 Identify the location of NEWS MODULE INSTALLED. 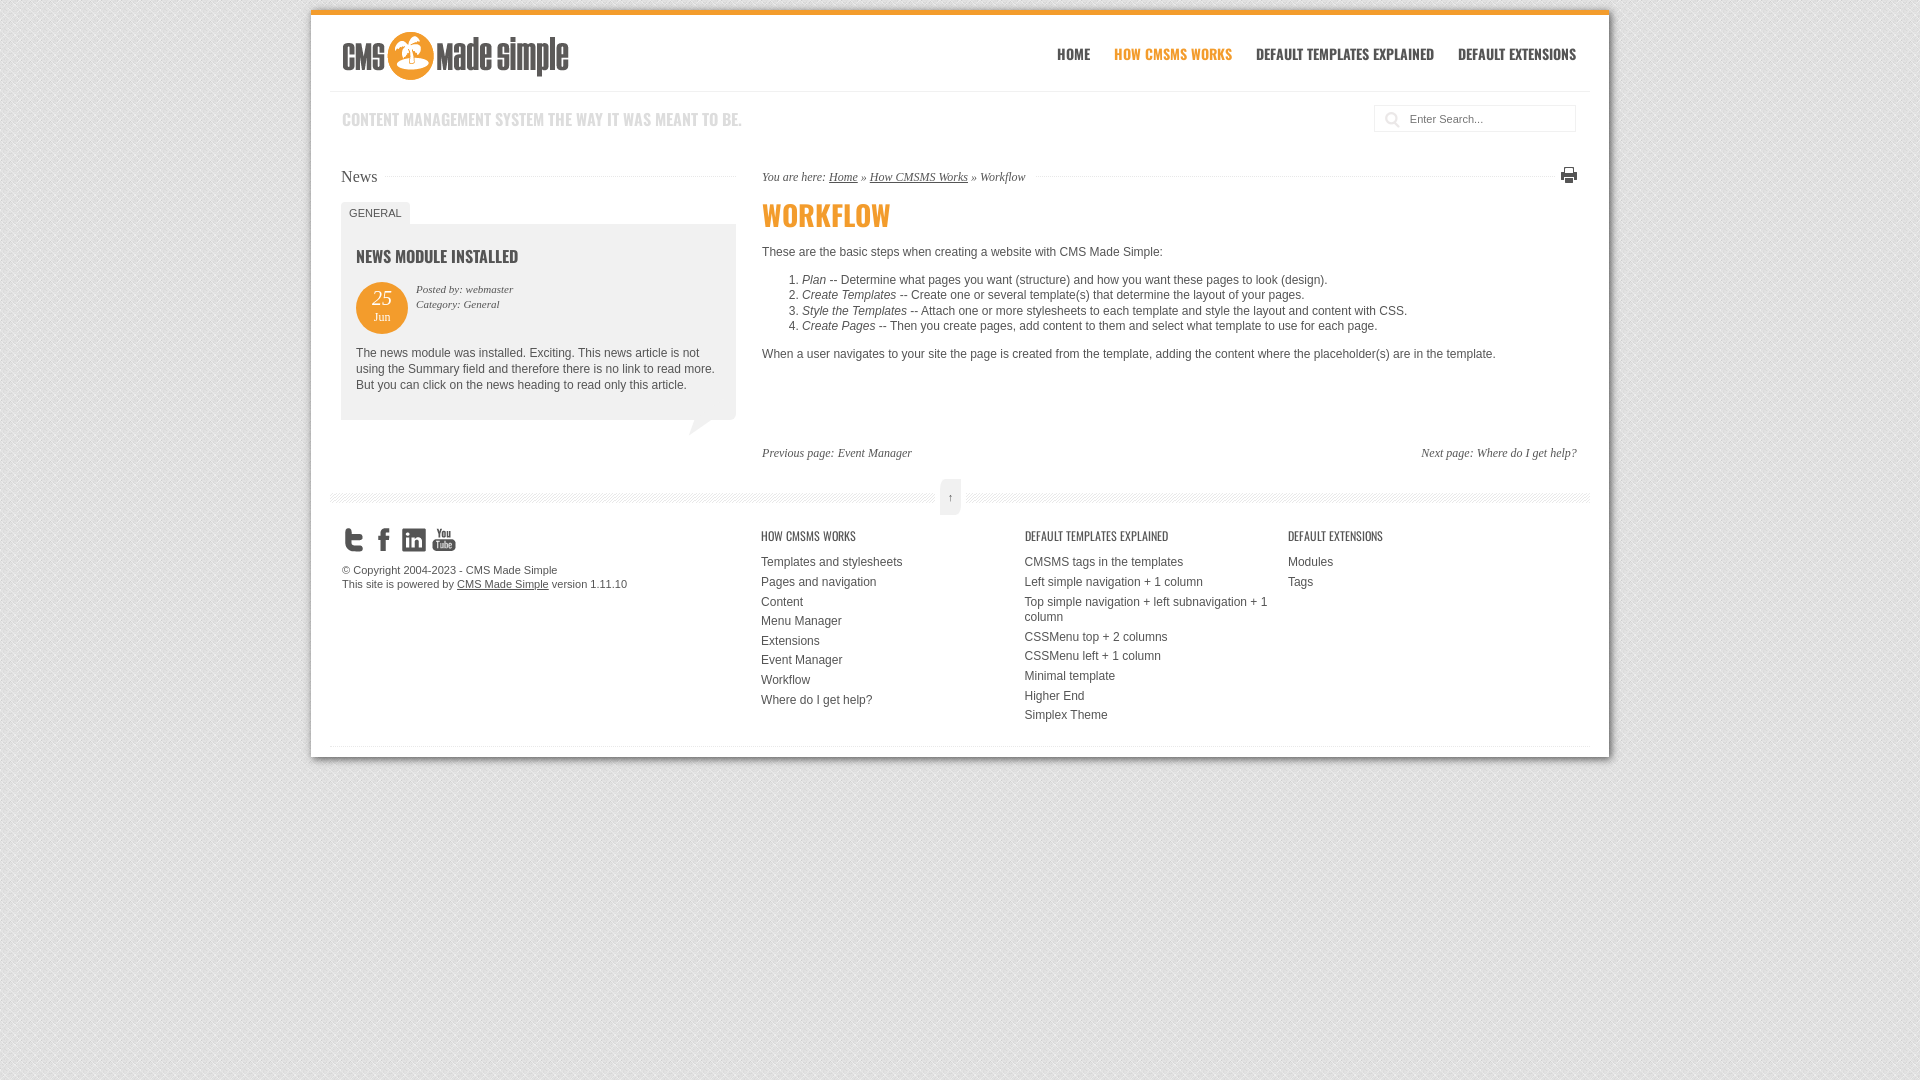
(437, 256).